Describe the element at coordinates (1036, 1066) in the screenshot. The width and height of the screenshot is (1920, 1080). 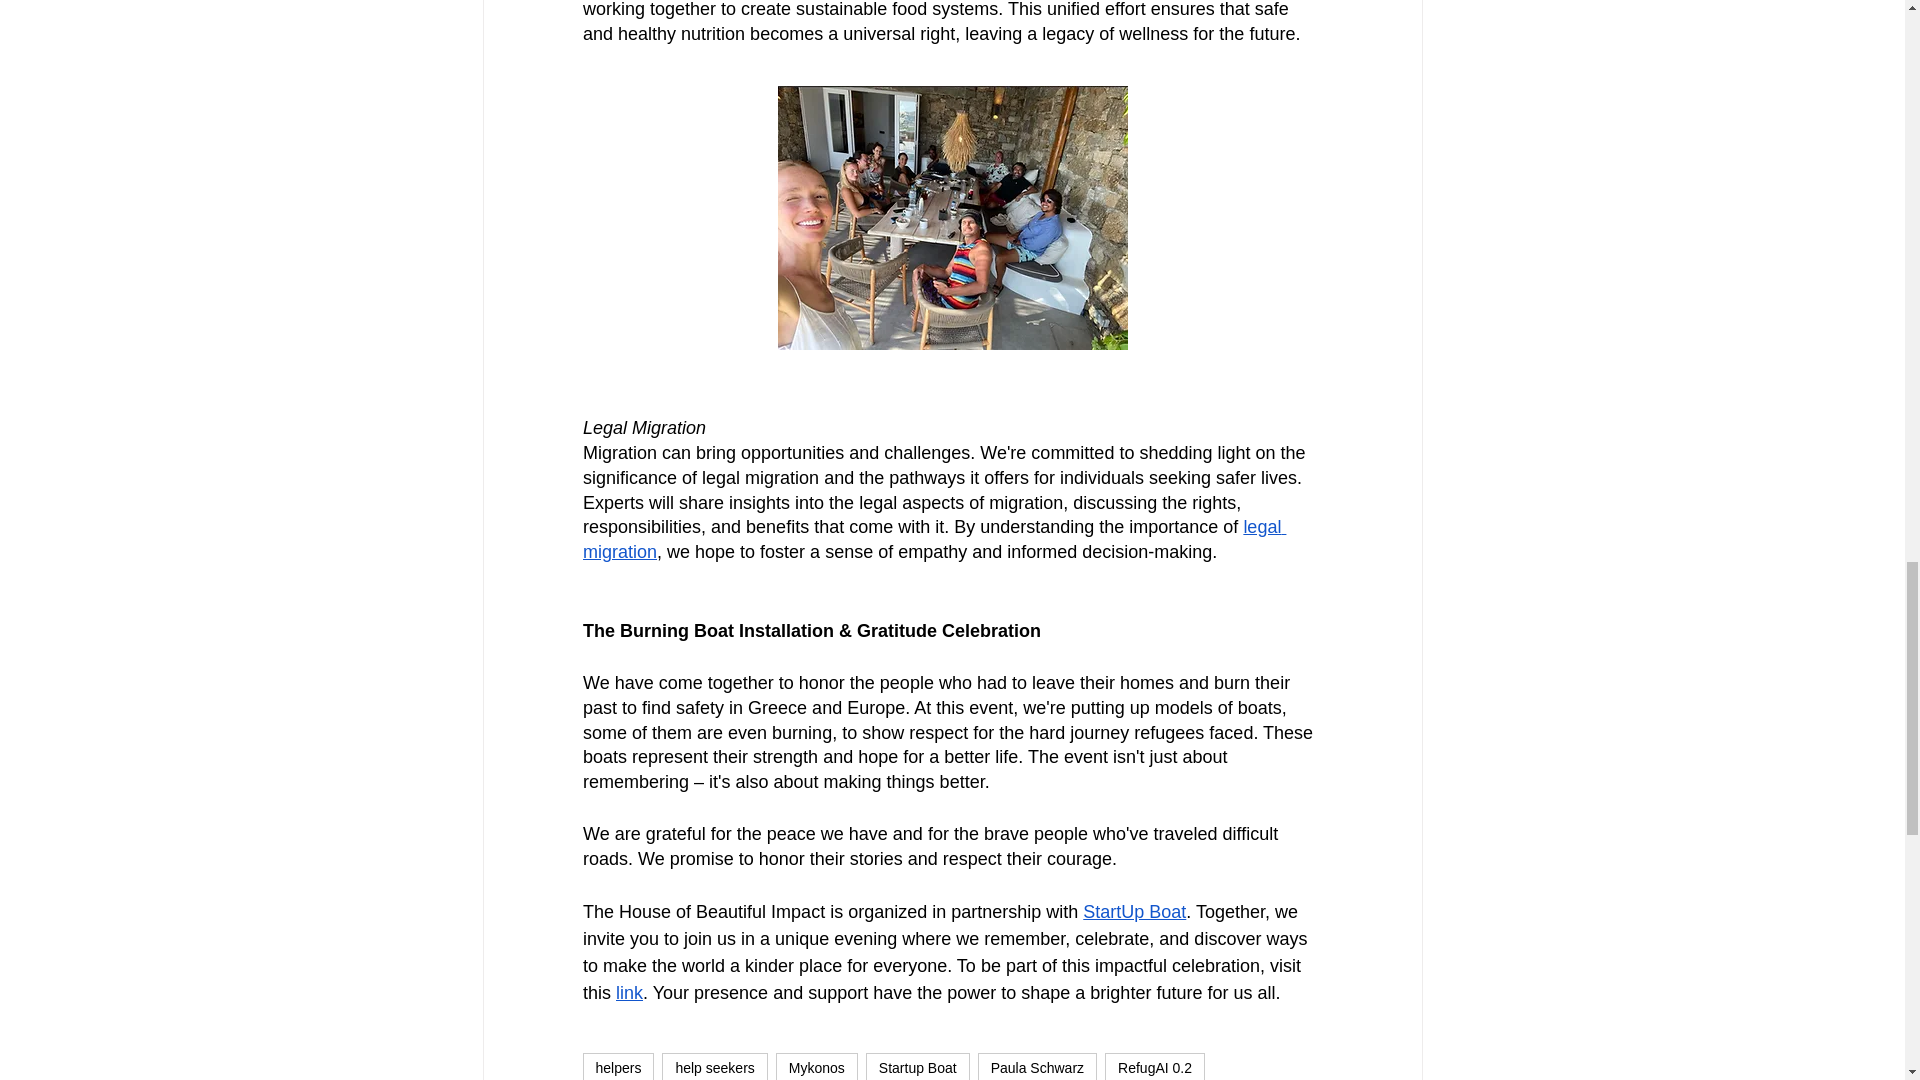
I see `Paula Schwarz` at that location.